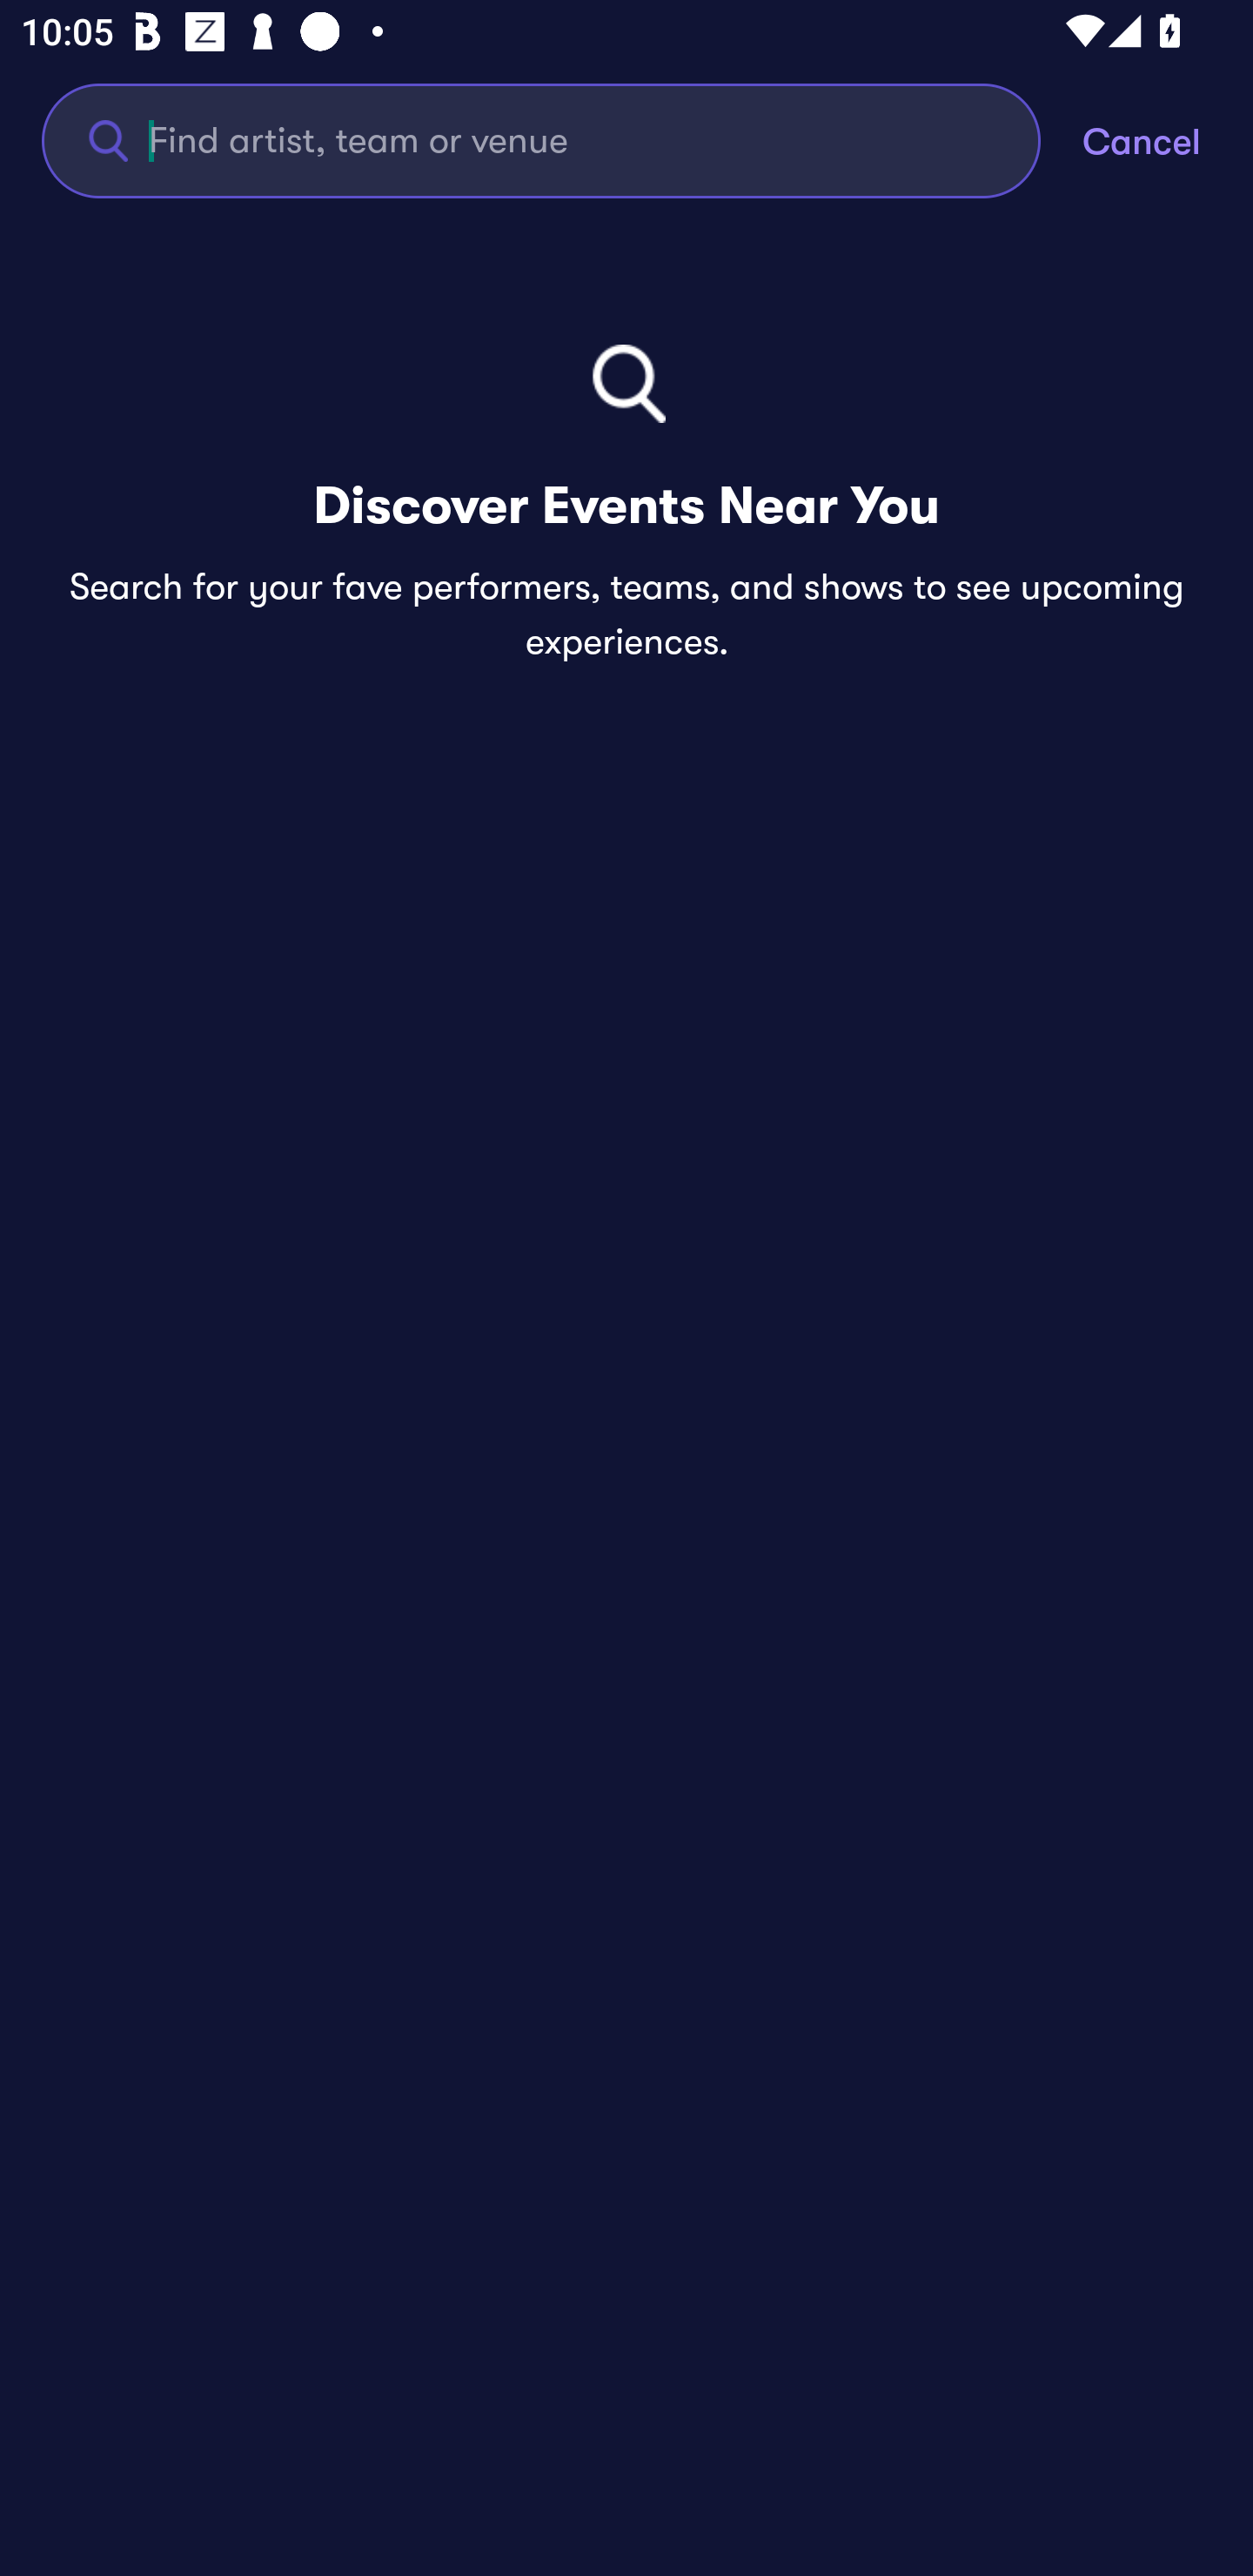 The image size is (1253, 2576). What do you see at coordinates (562, 139) in the screenshot?
I see `Find artist, team or venue Find` at bounding box center [562, 139].